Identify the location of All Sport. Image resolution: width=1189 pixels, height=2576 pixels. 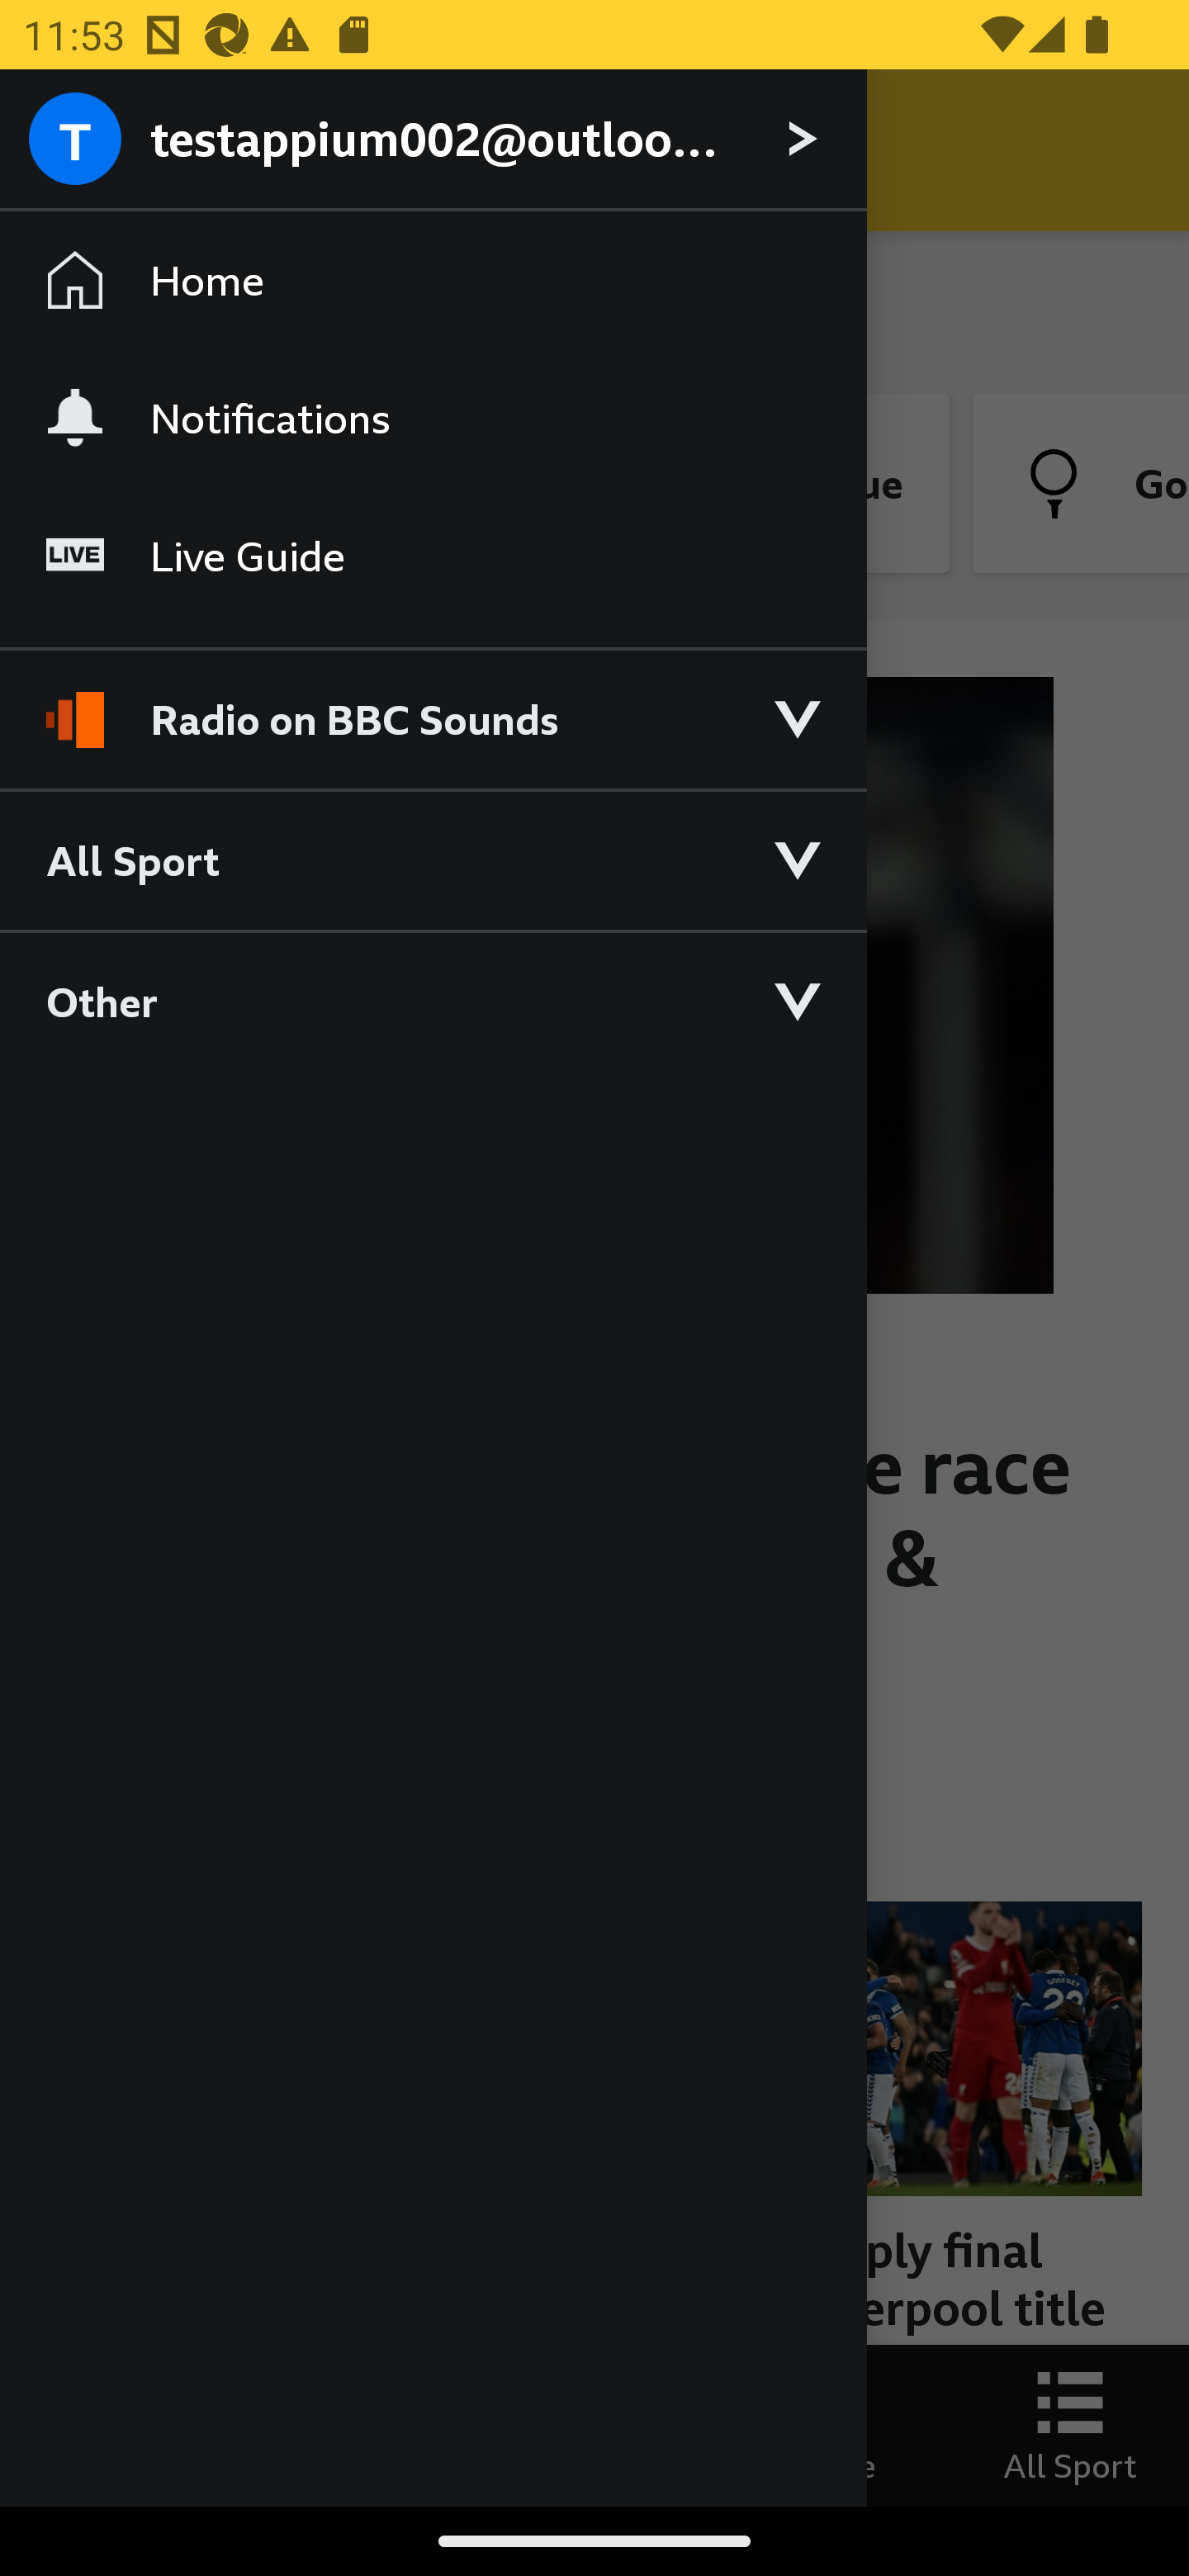
(433, 859).